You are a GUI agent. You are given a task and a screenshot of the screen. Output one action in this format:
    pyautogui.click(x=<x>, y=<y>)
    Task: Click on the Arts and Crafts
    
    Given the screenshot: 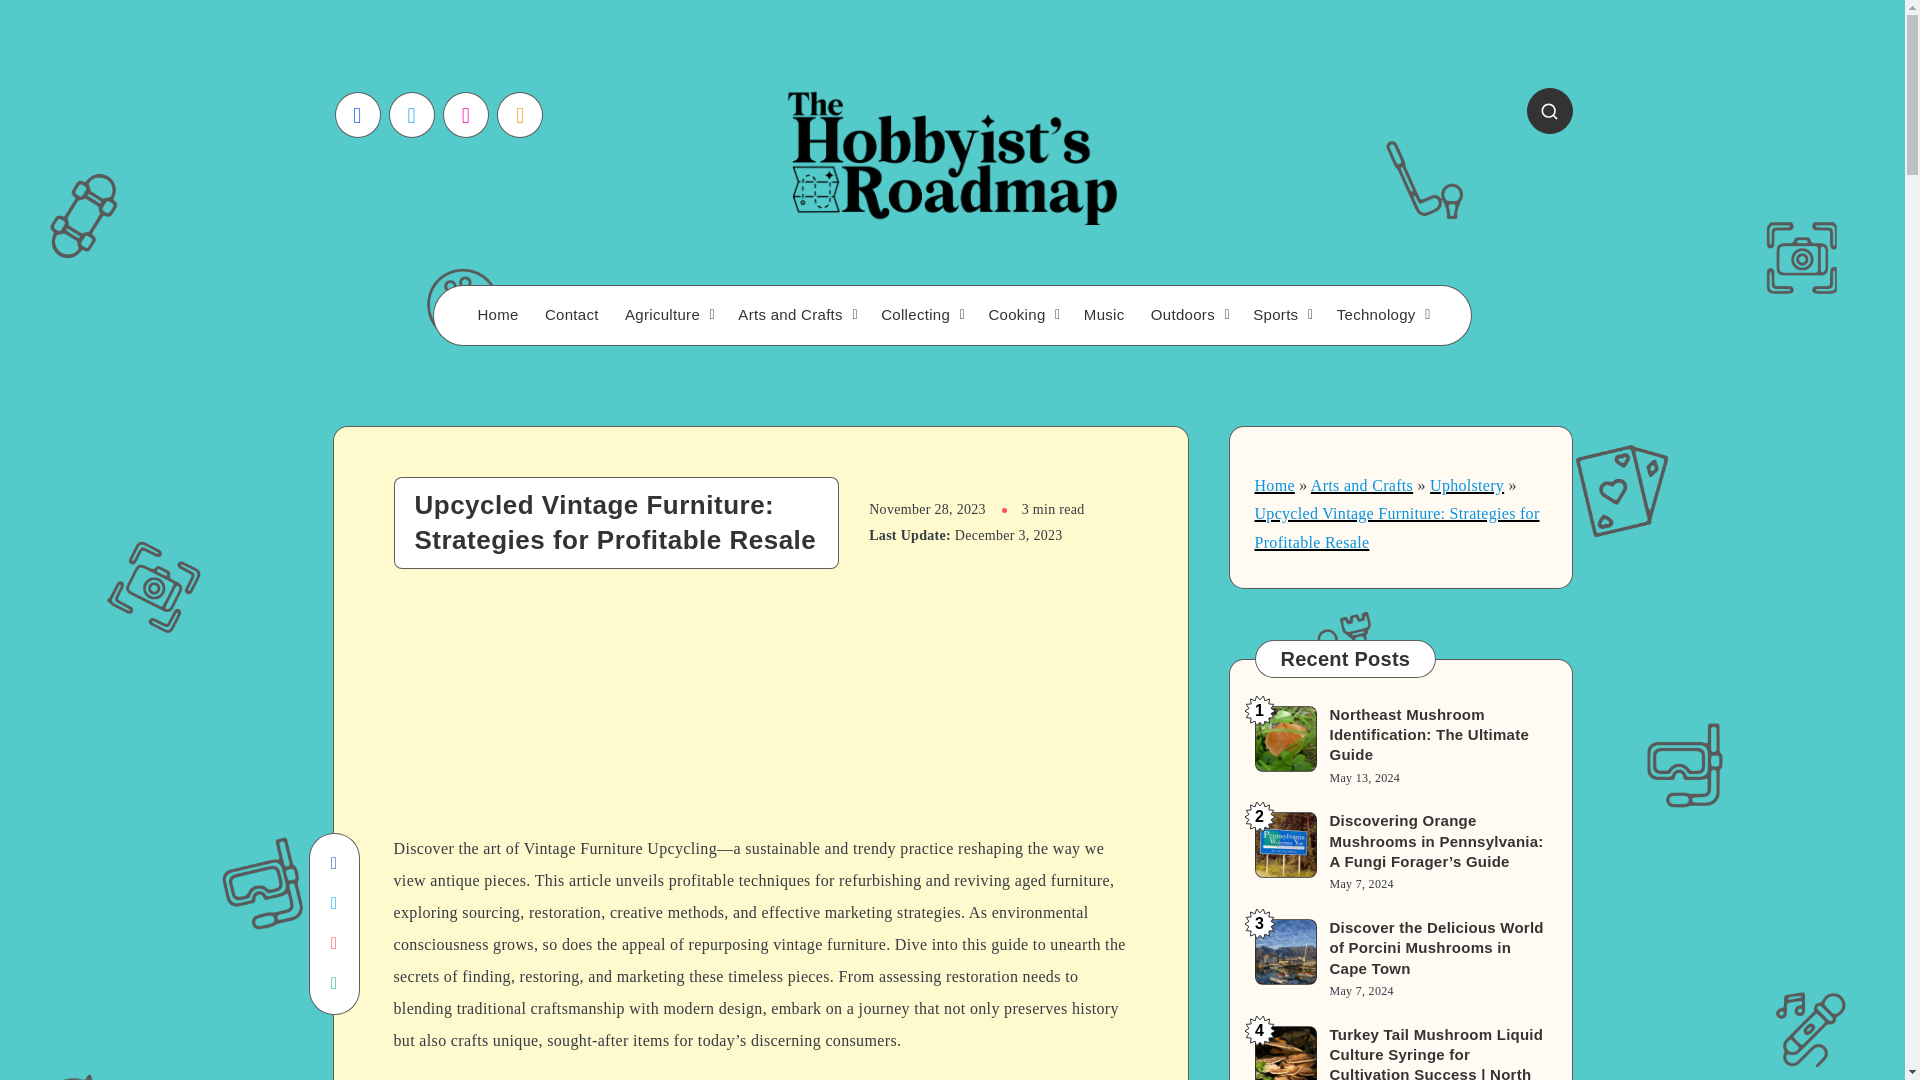 What is the action you would take?
    pyautogui.click(x=1362, y=485)
    